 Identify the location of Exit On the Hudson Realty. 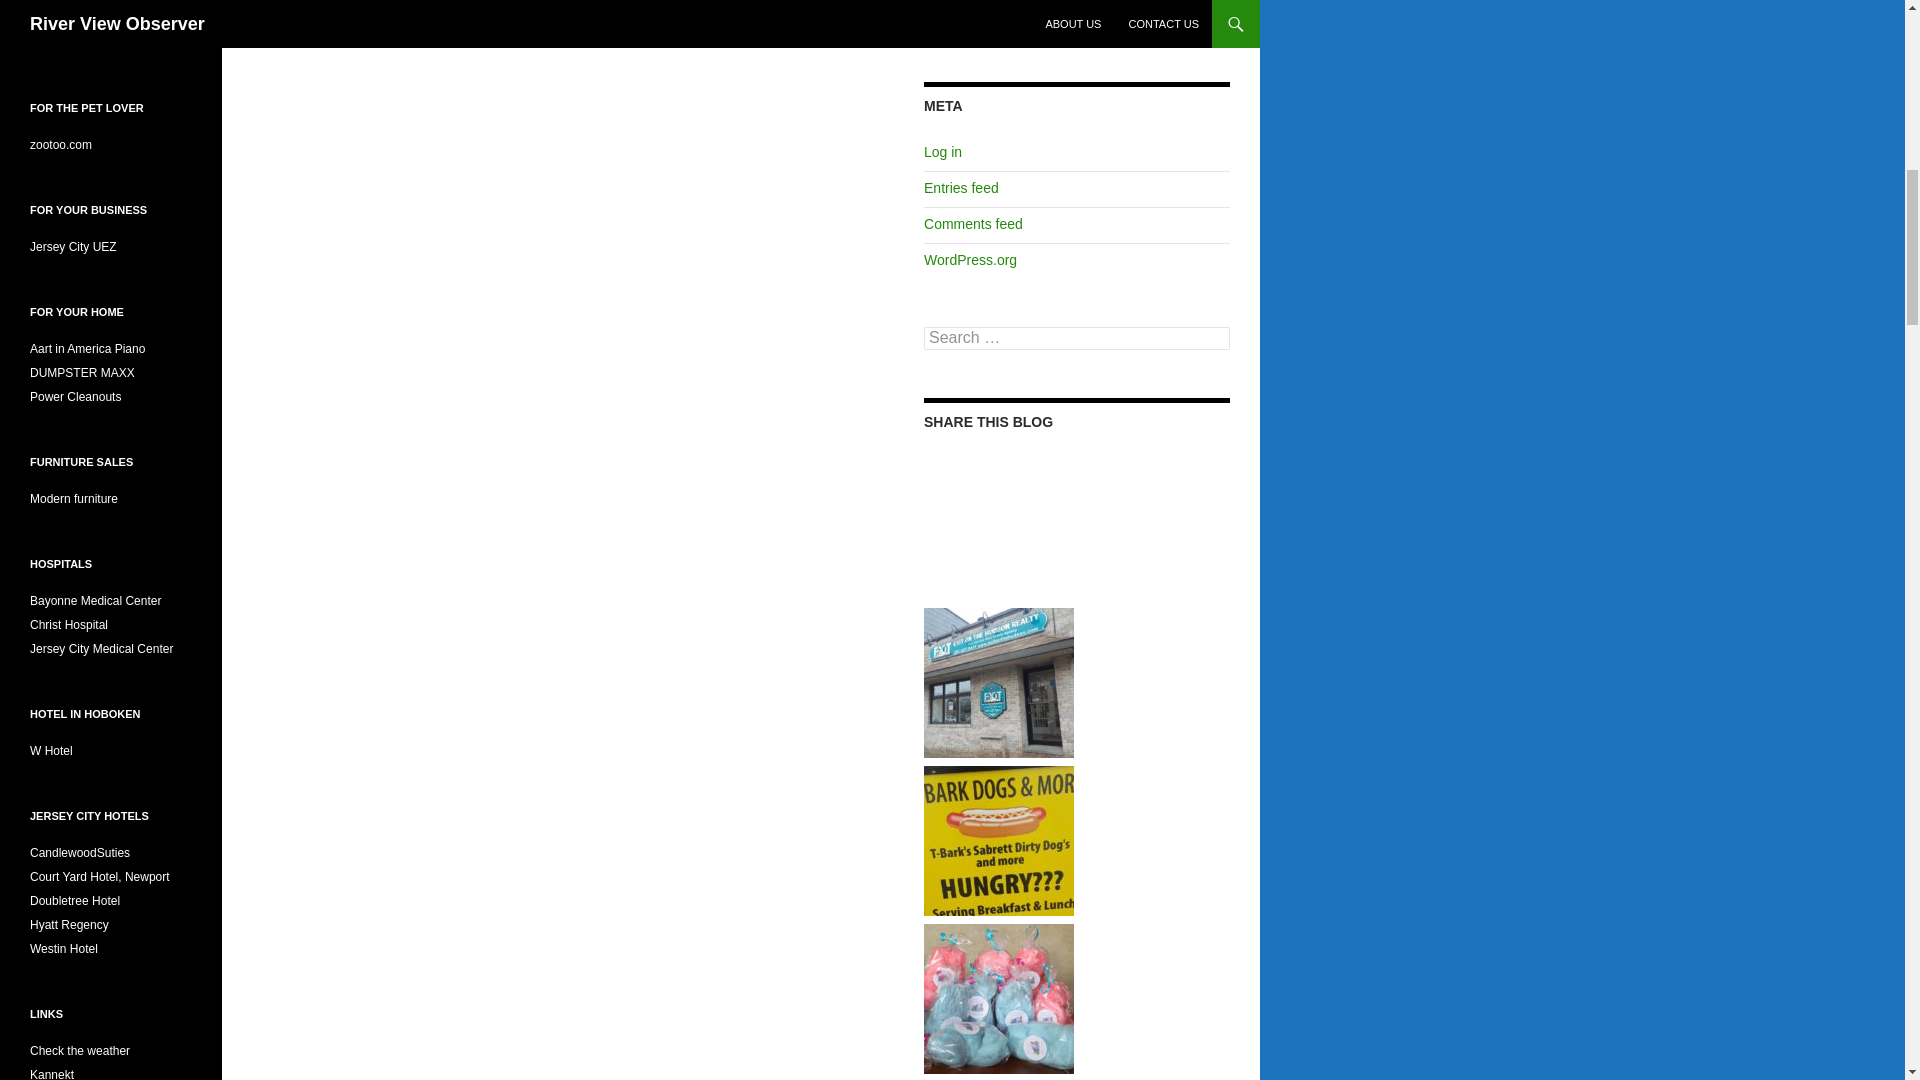
(998, 680).